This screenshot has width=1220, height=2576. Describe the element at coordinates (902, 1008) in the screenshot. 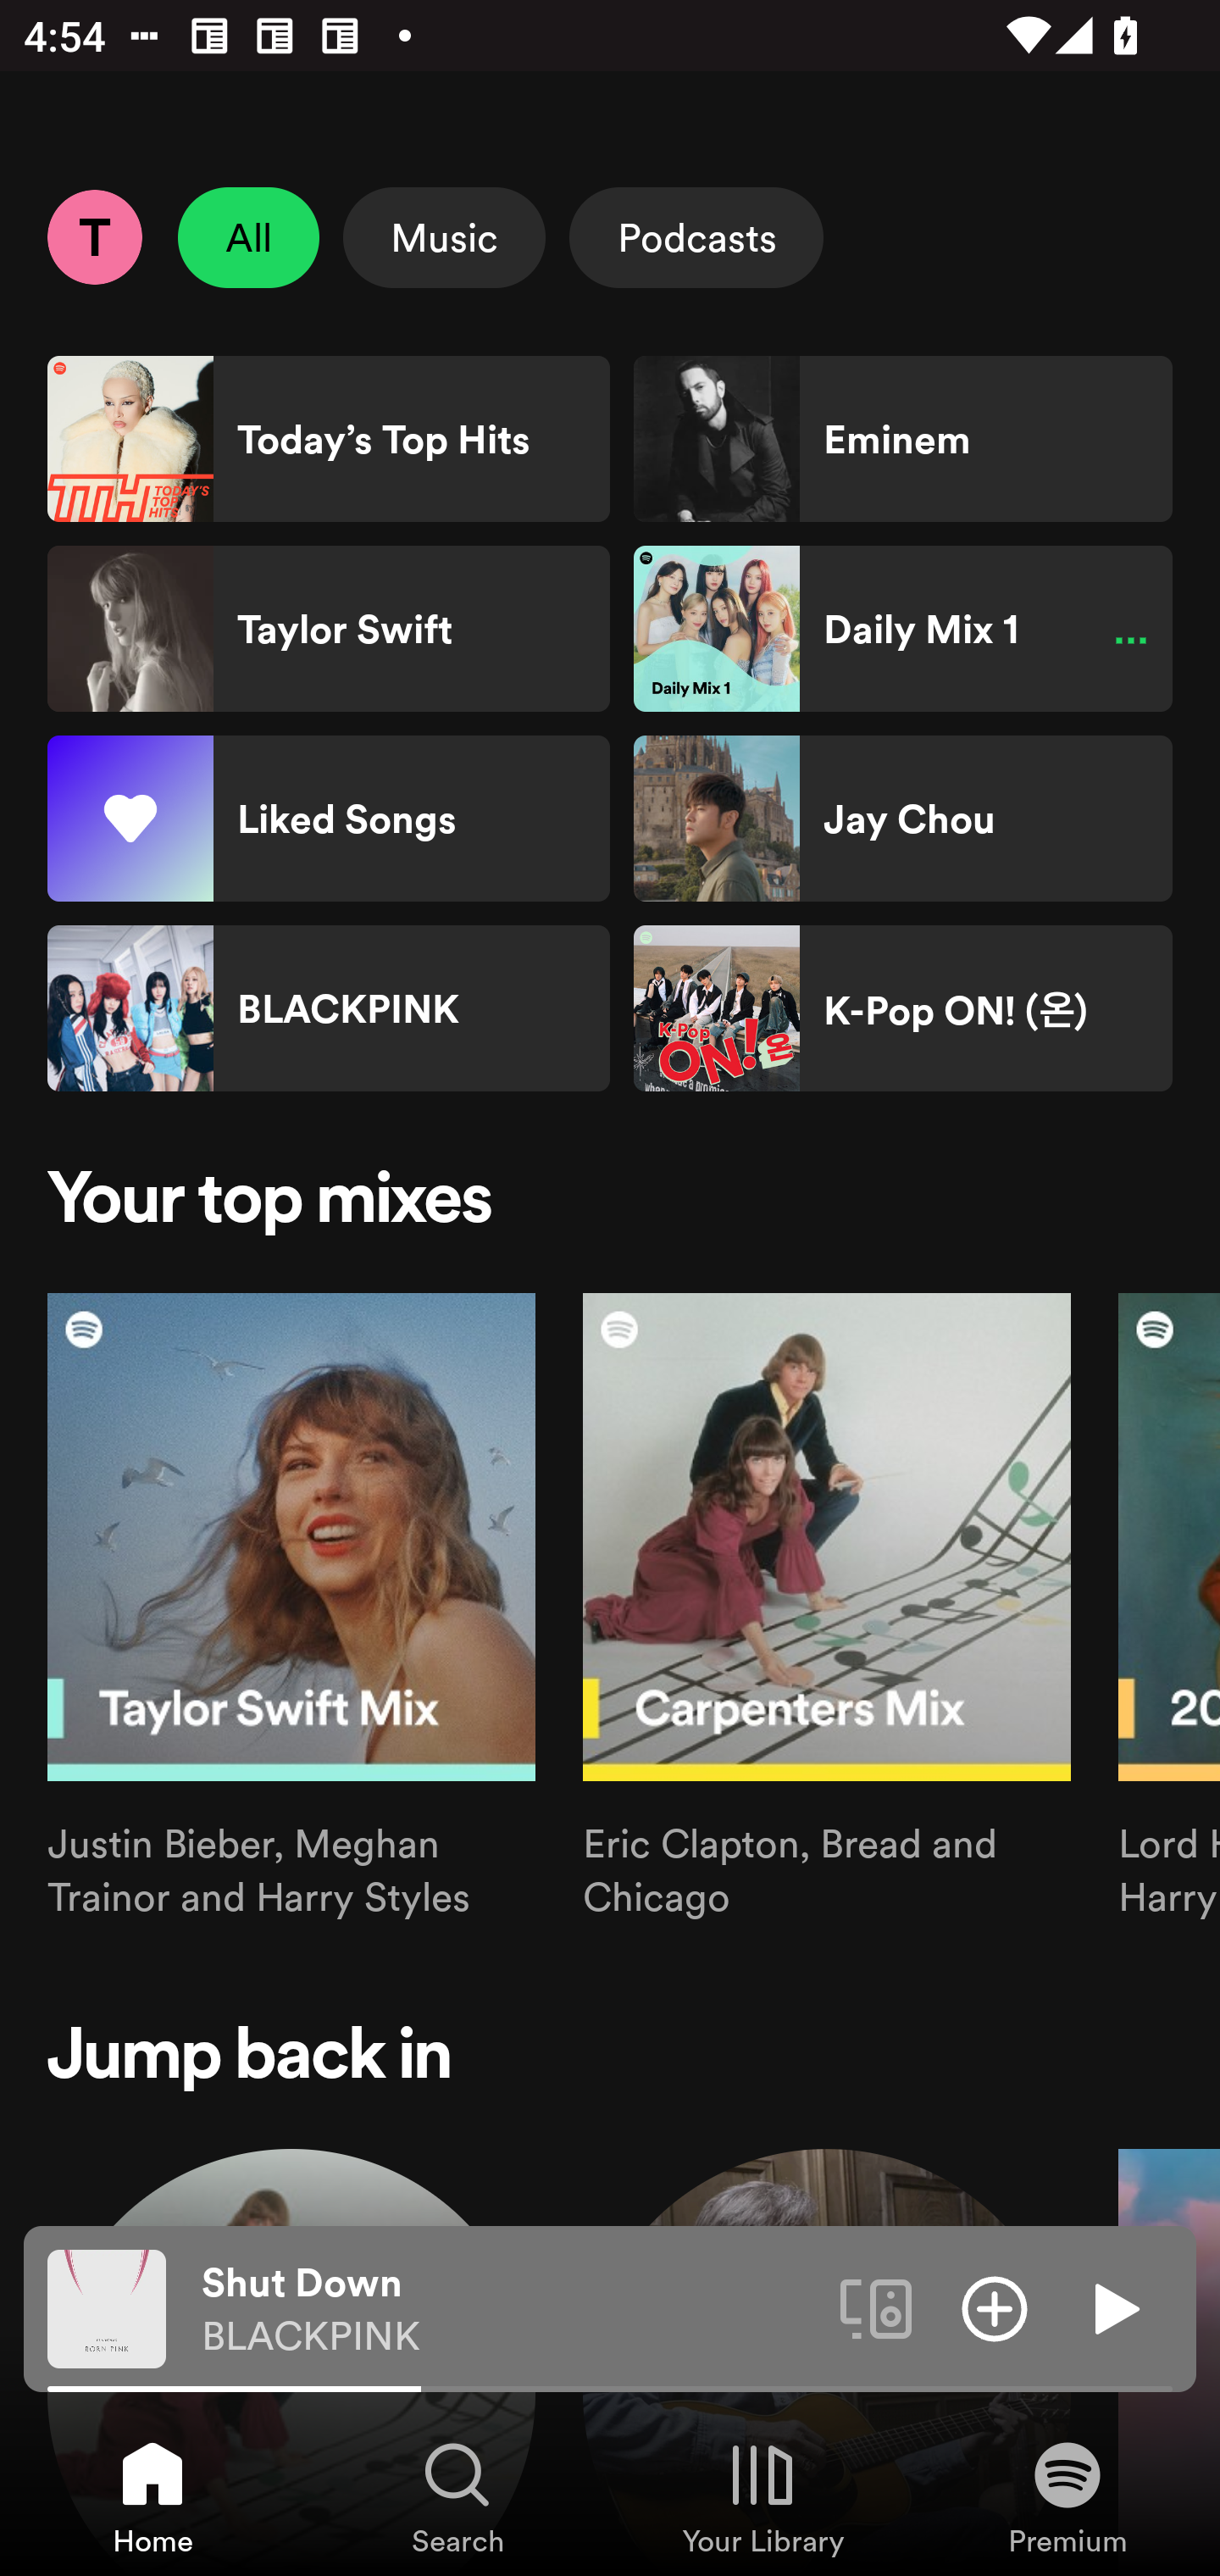

I see `K-Pop ON! (온) Shortcut K-Pop ON! (온)` at that location.